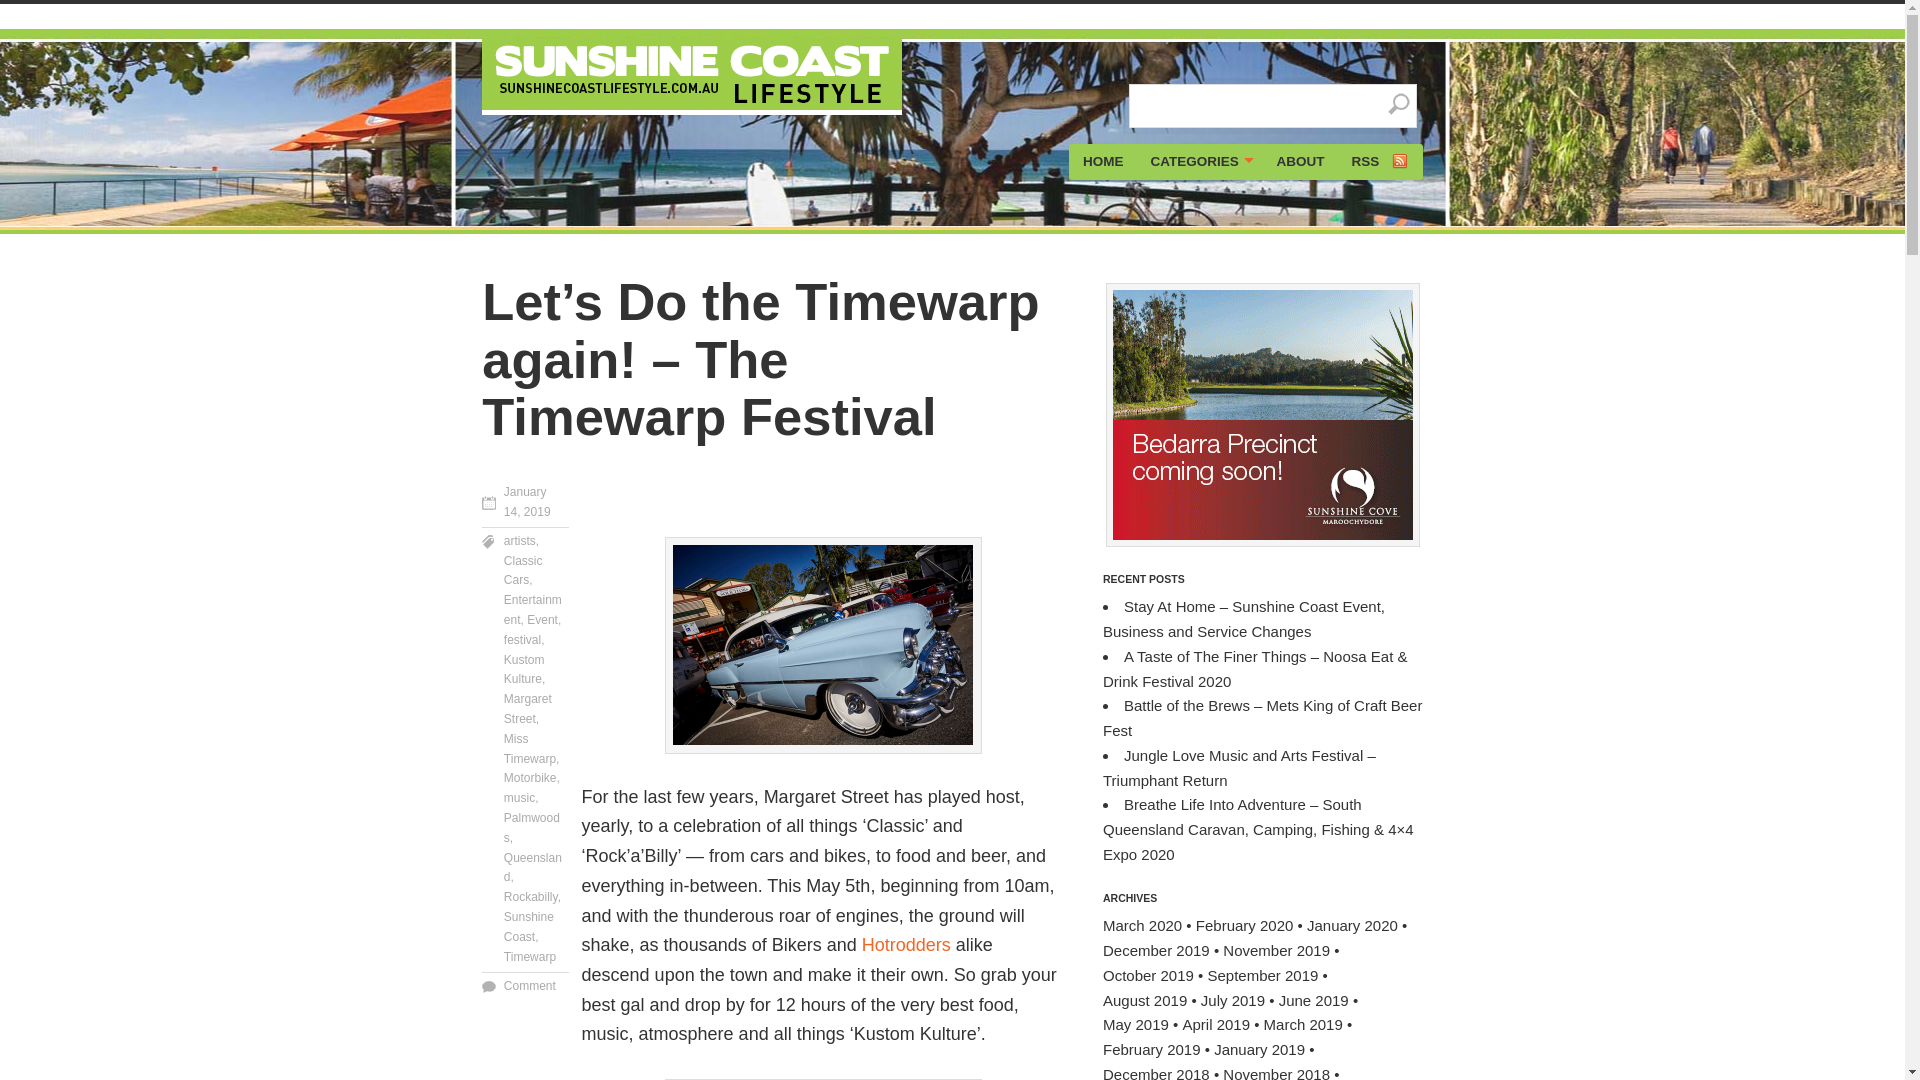  What do you see at coordinates (1102, 162) in the screenshot?
I see `HOME` at bounding box center [1102, 162].